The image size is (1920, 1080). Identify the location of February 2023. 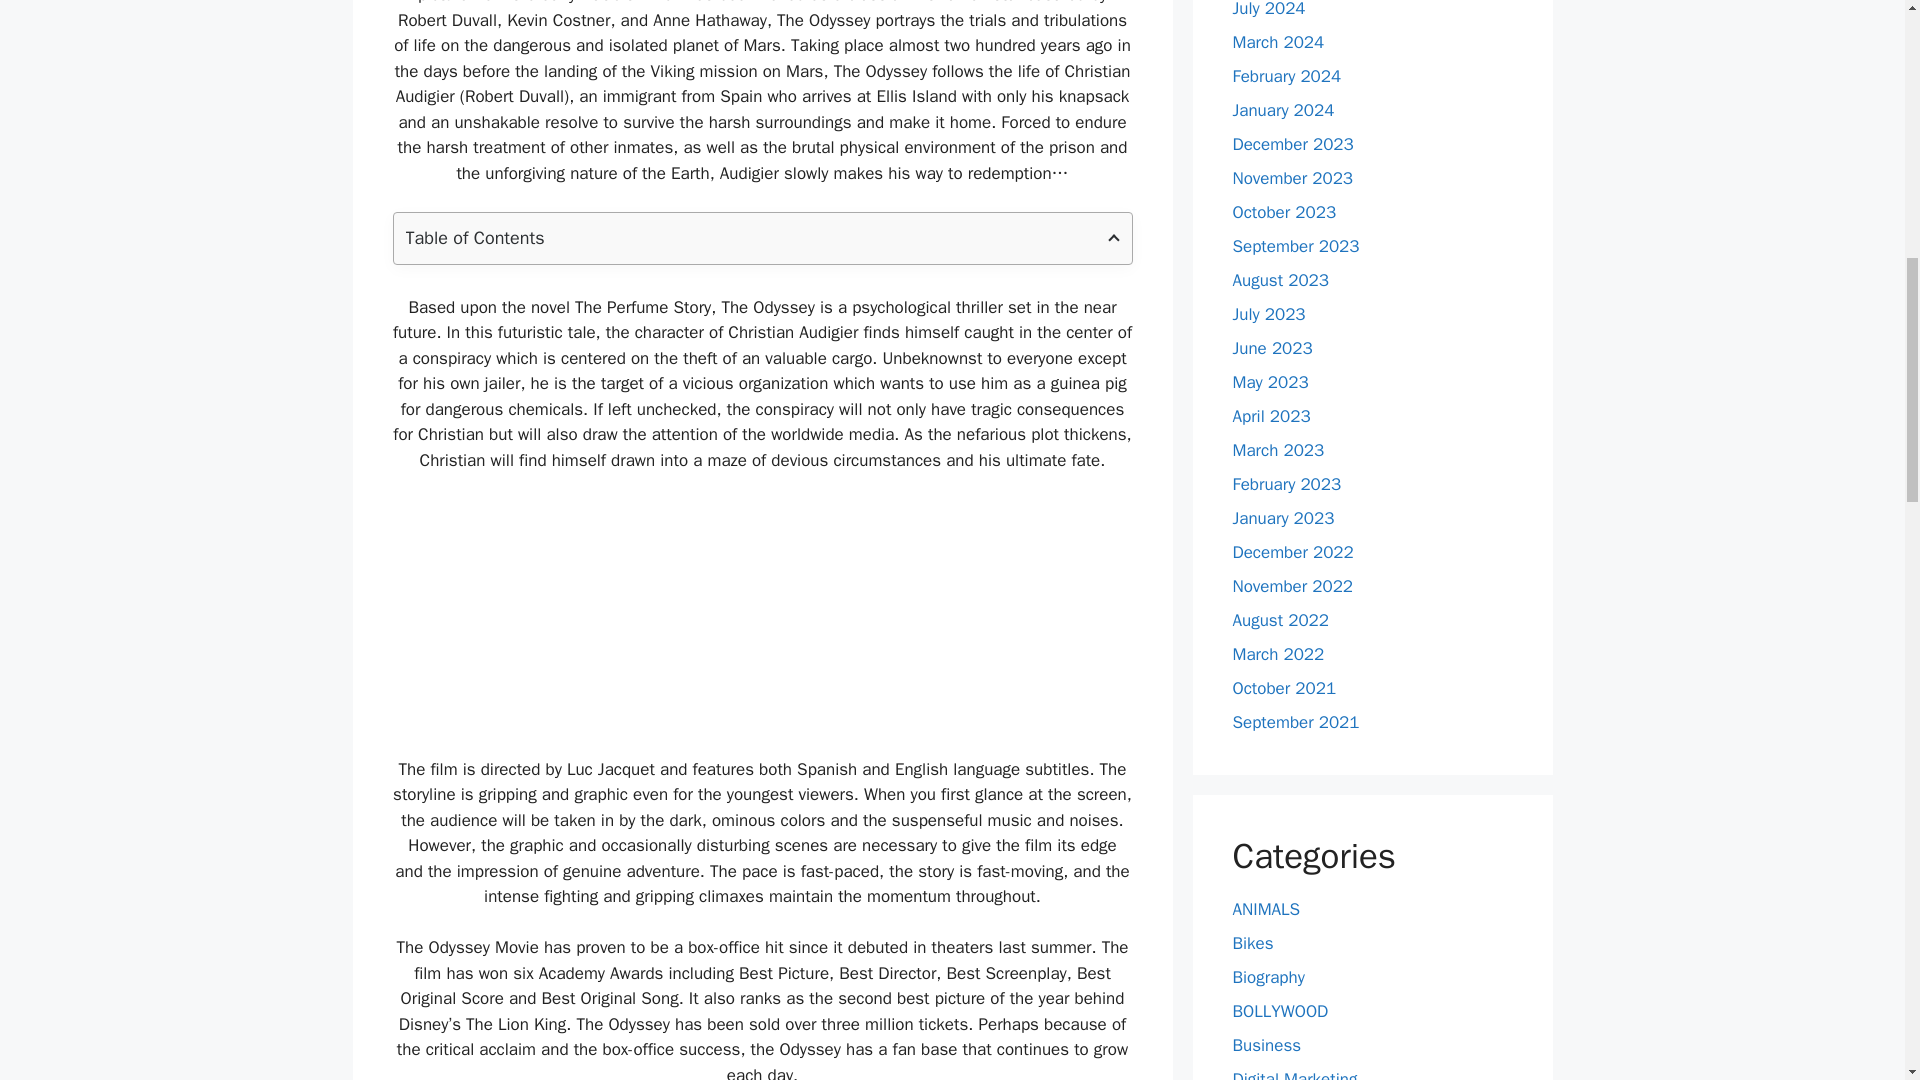
(1286, 484).